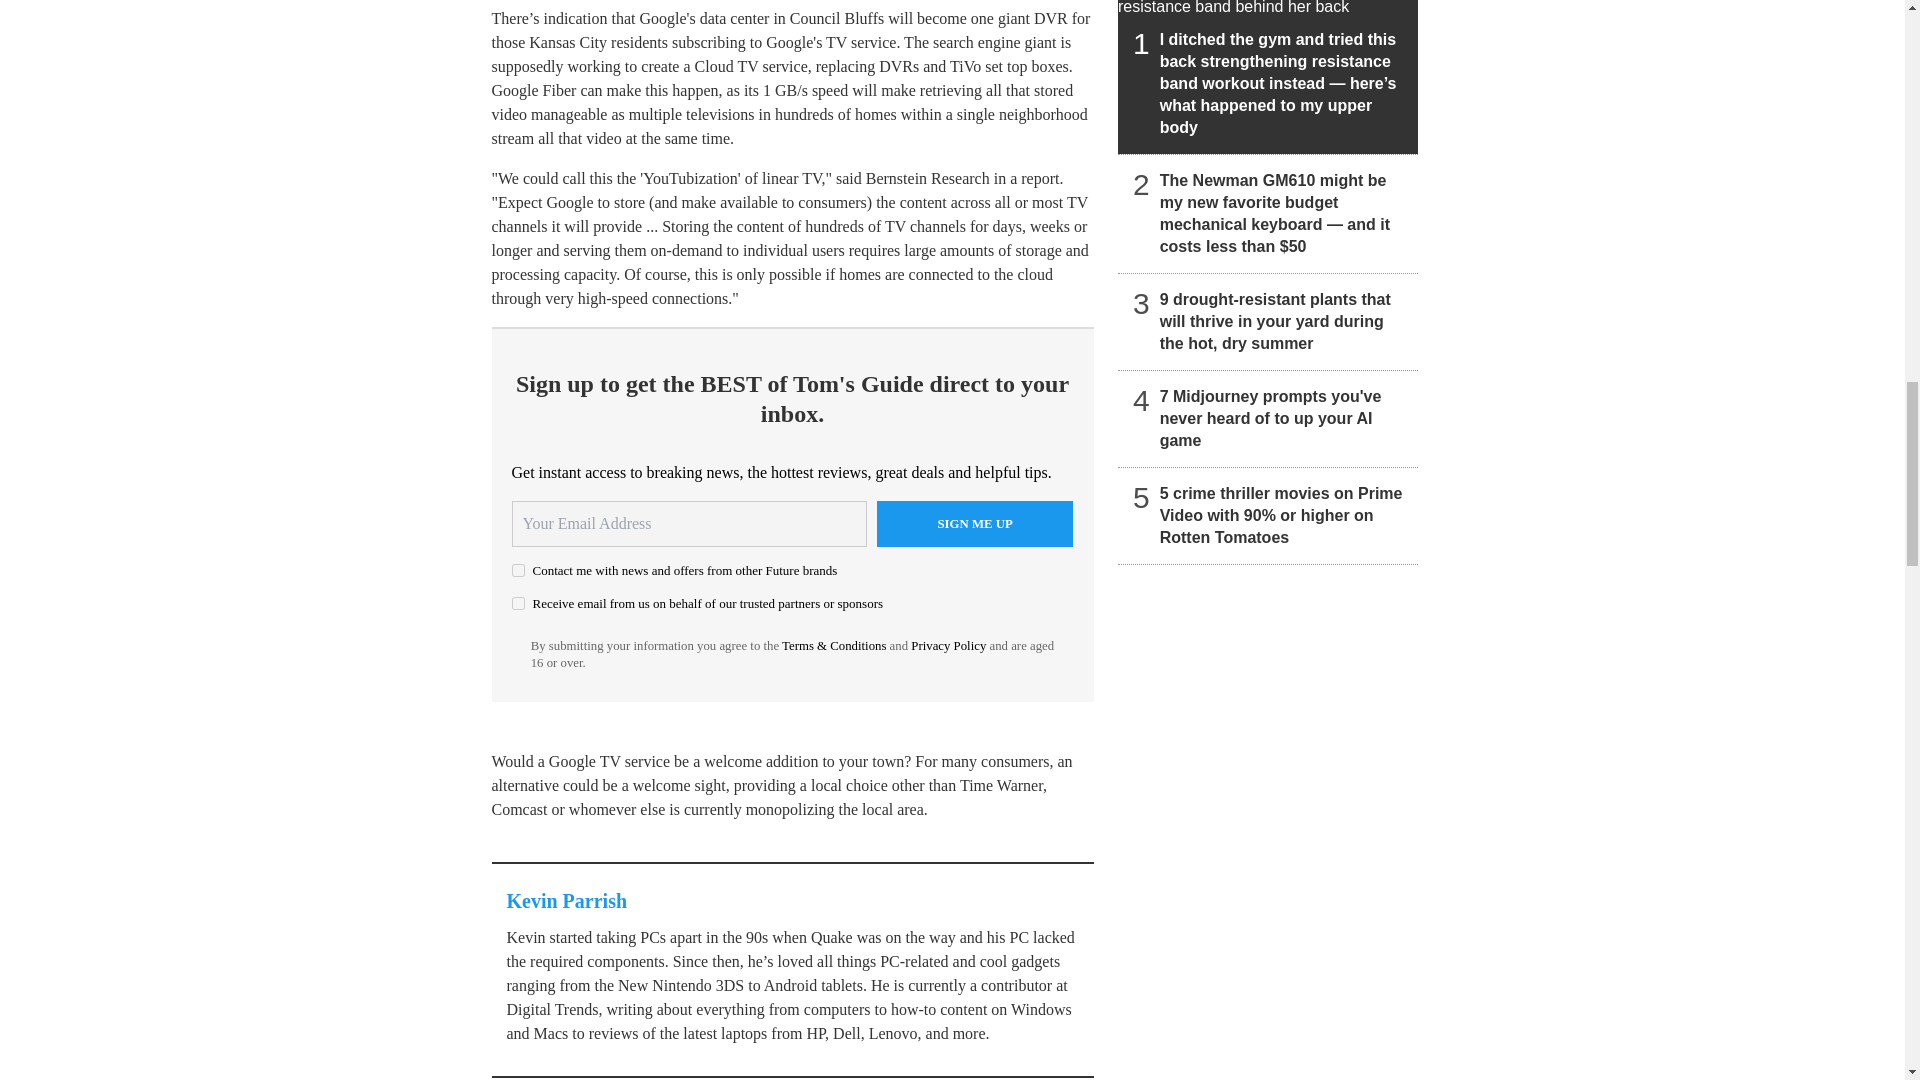 This screenshot has height=1080, width=1920. Describe the element at coordinates (518, 604) in the screenshot. I see `on` at that location.